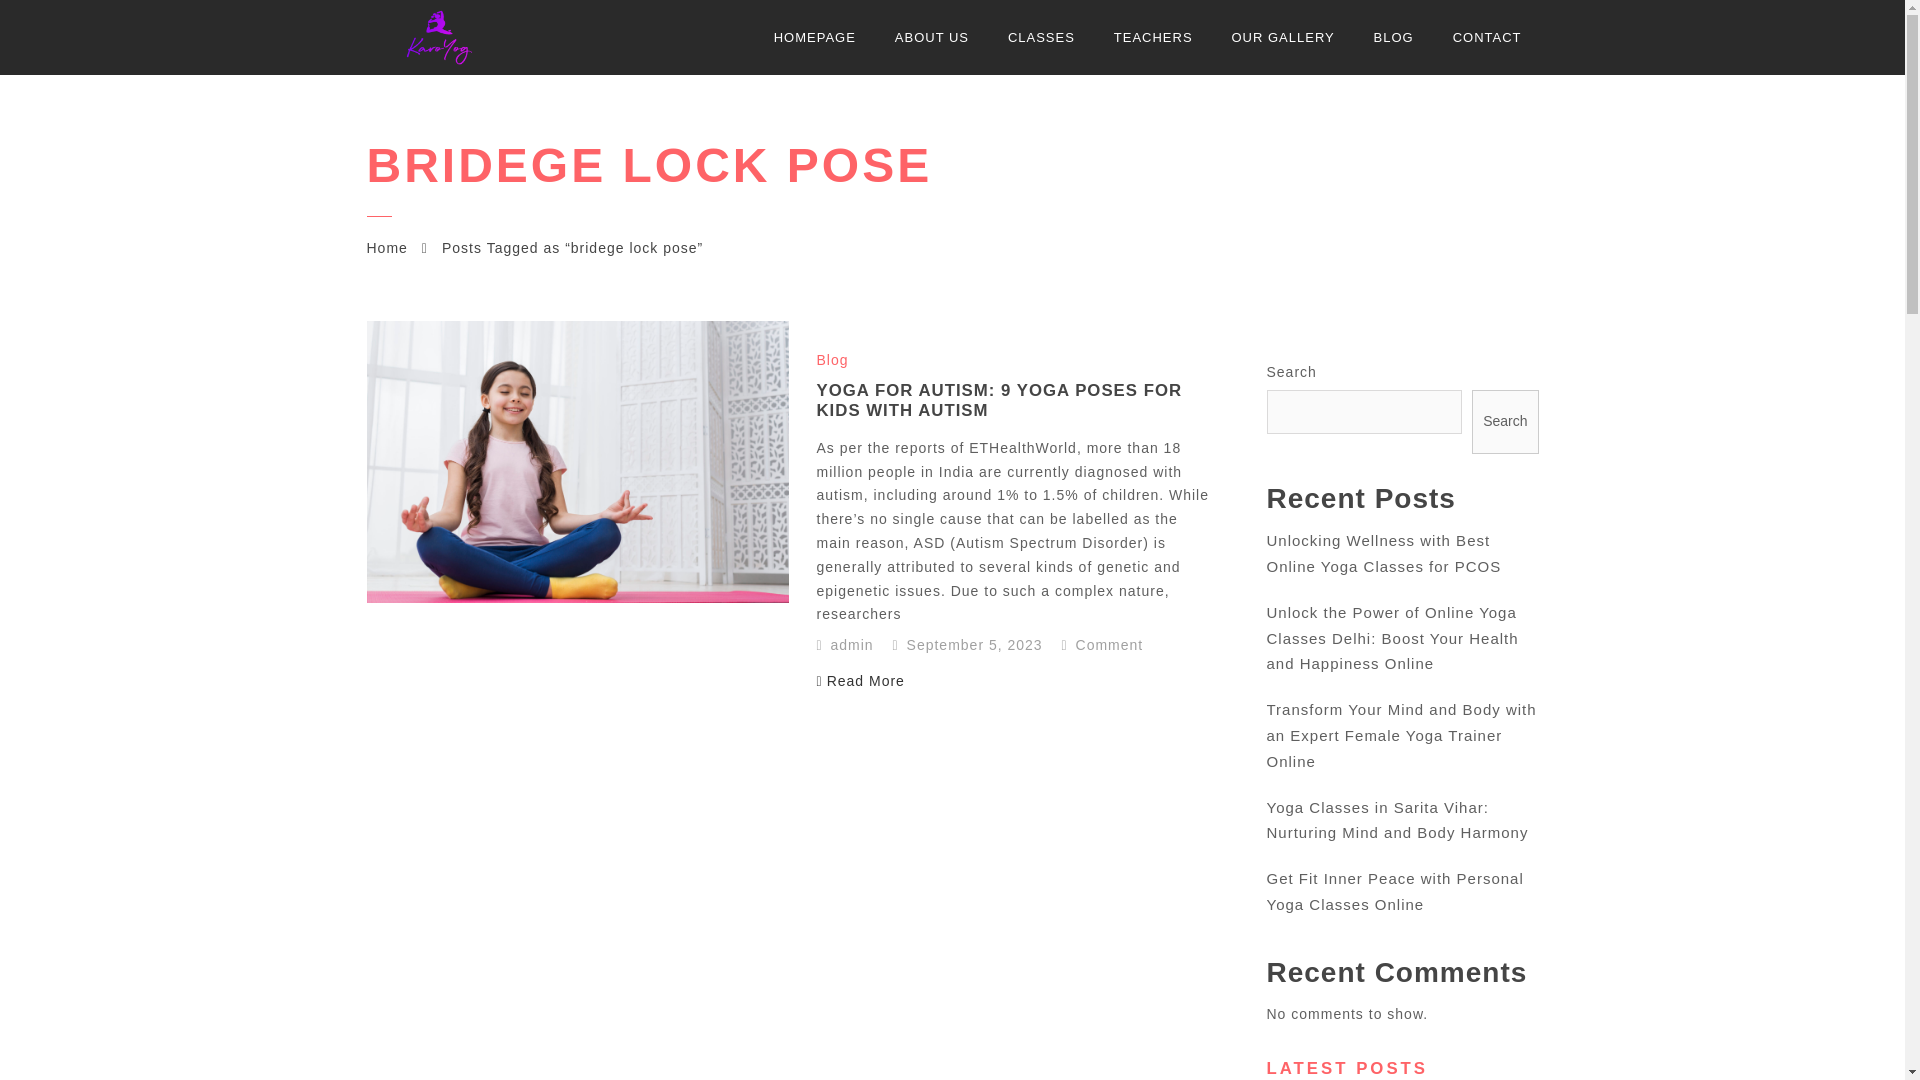  What do you see at coordinates (999, 400) in the screenshot?
I see `YOGA FOR AUTISM: 9 YOGA POSES FOR KIDS WITH AUTISM` at bounding box center [999, 400].